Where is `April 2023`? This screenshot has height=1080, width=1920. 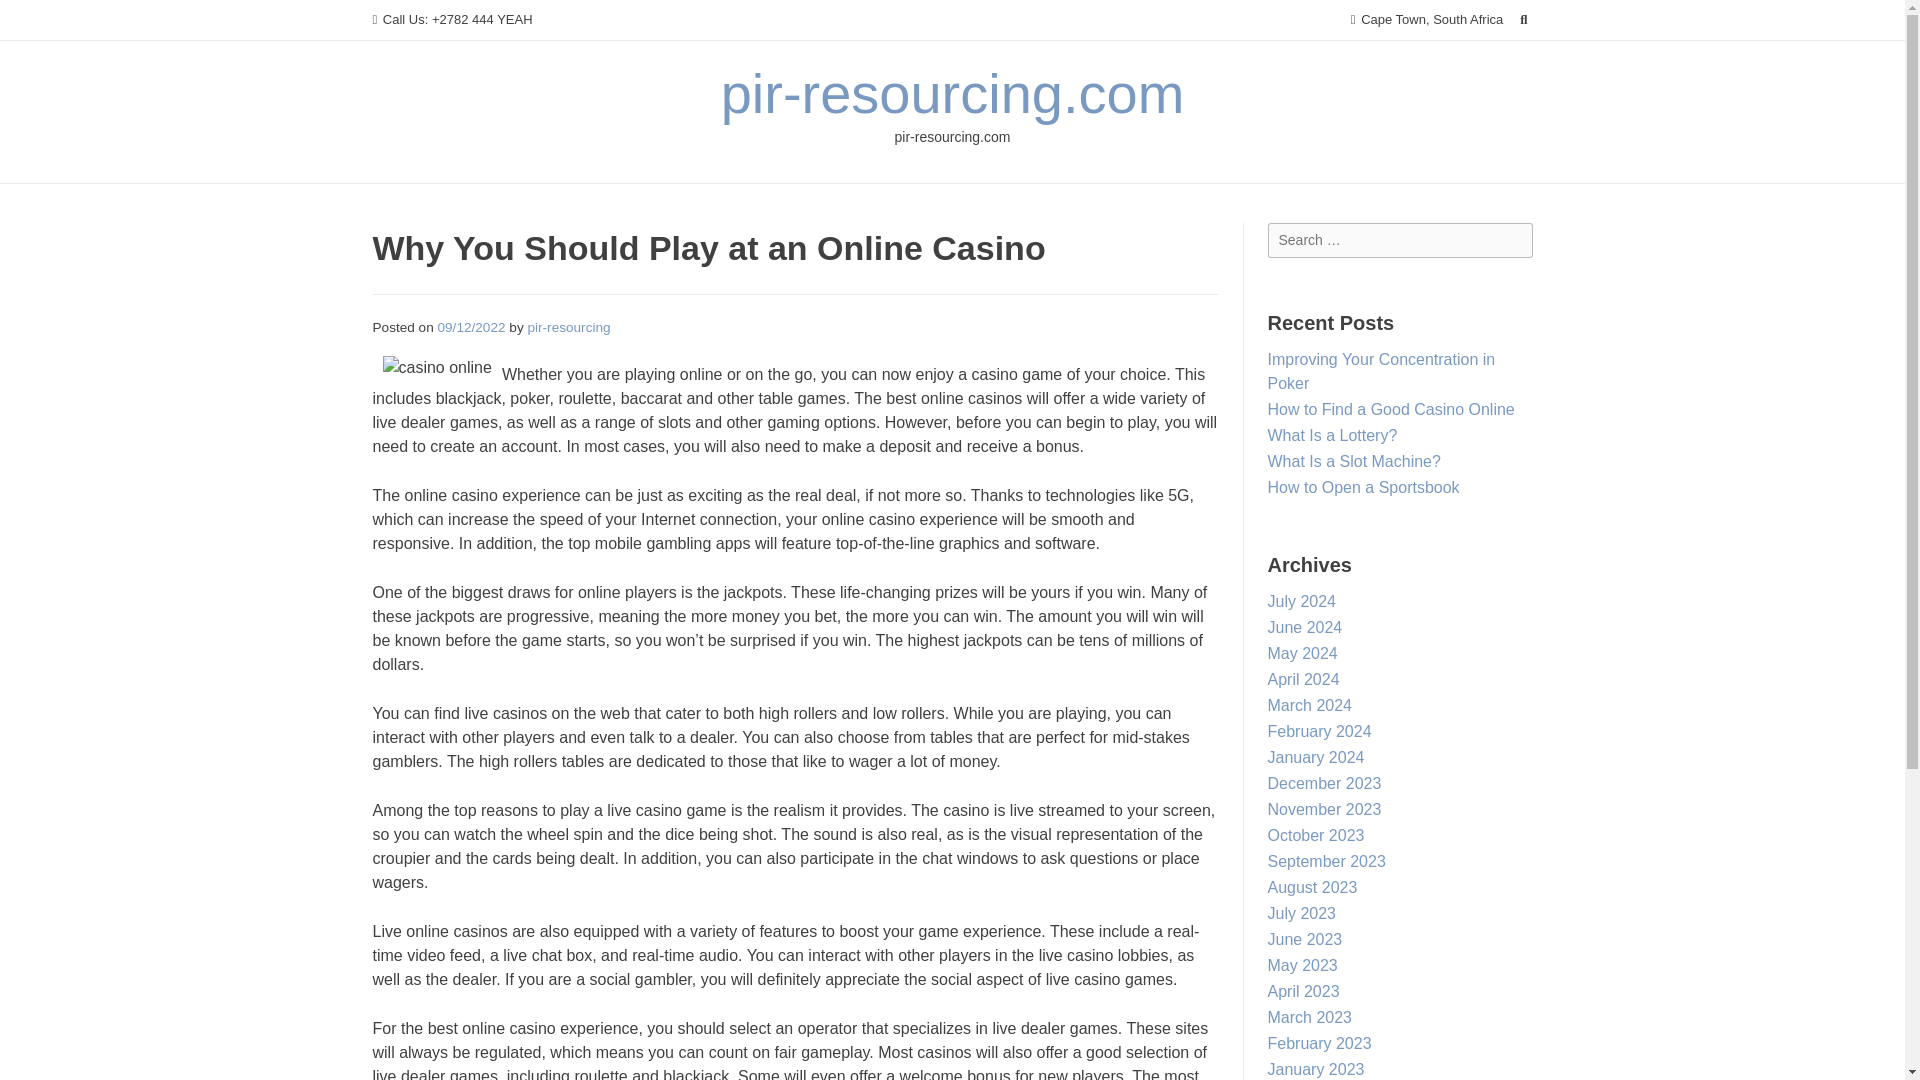 April 2023 is located at coordinates (1304, 991).